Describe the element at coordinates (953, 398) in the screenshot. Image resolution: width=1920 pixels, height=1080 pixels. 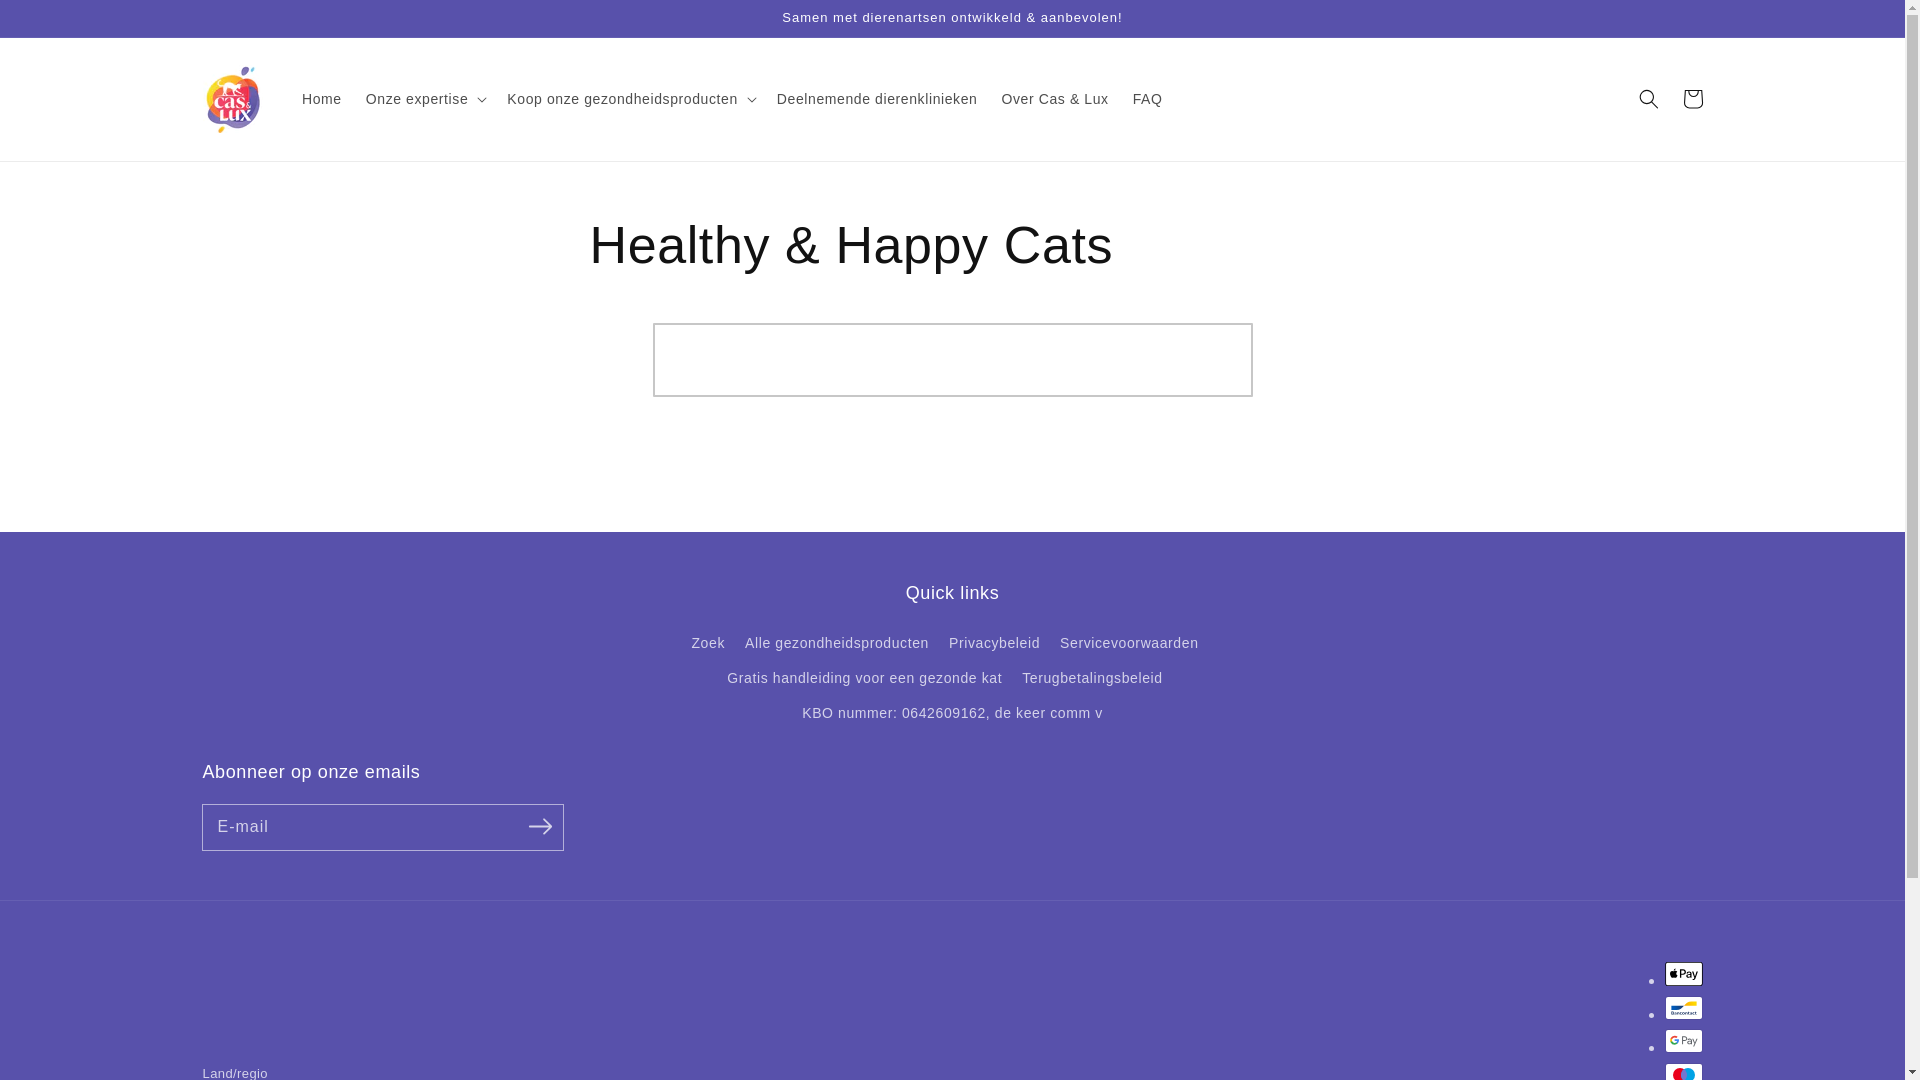
I see `Form Builder - GWKdr_OsKree4QrjP54Qiw` at that location.